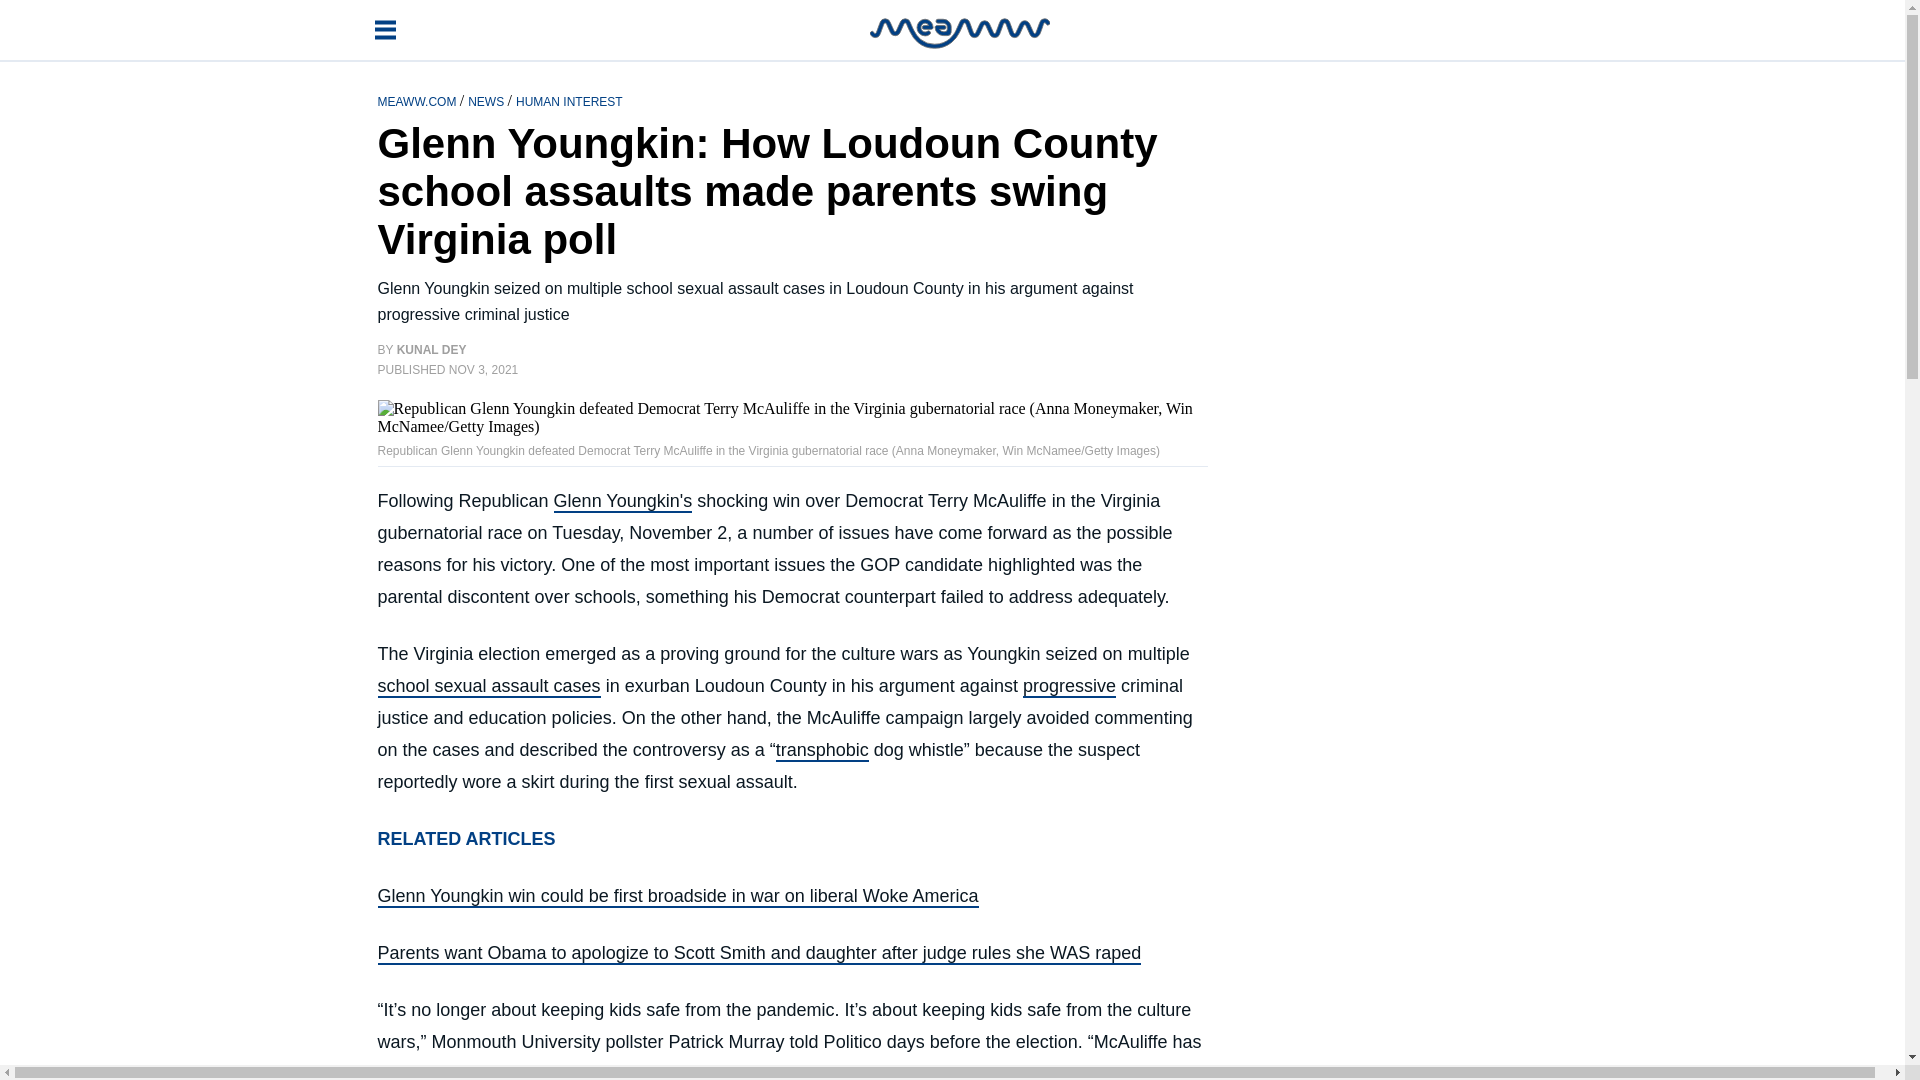 The height and width of the screenshot is (1080, 1920). Describe the element at coordinates (1069, 686) in the screenshot. I see `progressive` at that location.